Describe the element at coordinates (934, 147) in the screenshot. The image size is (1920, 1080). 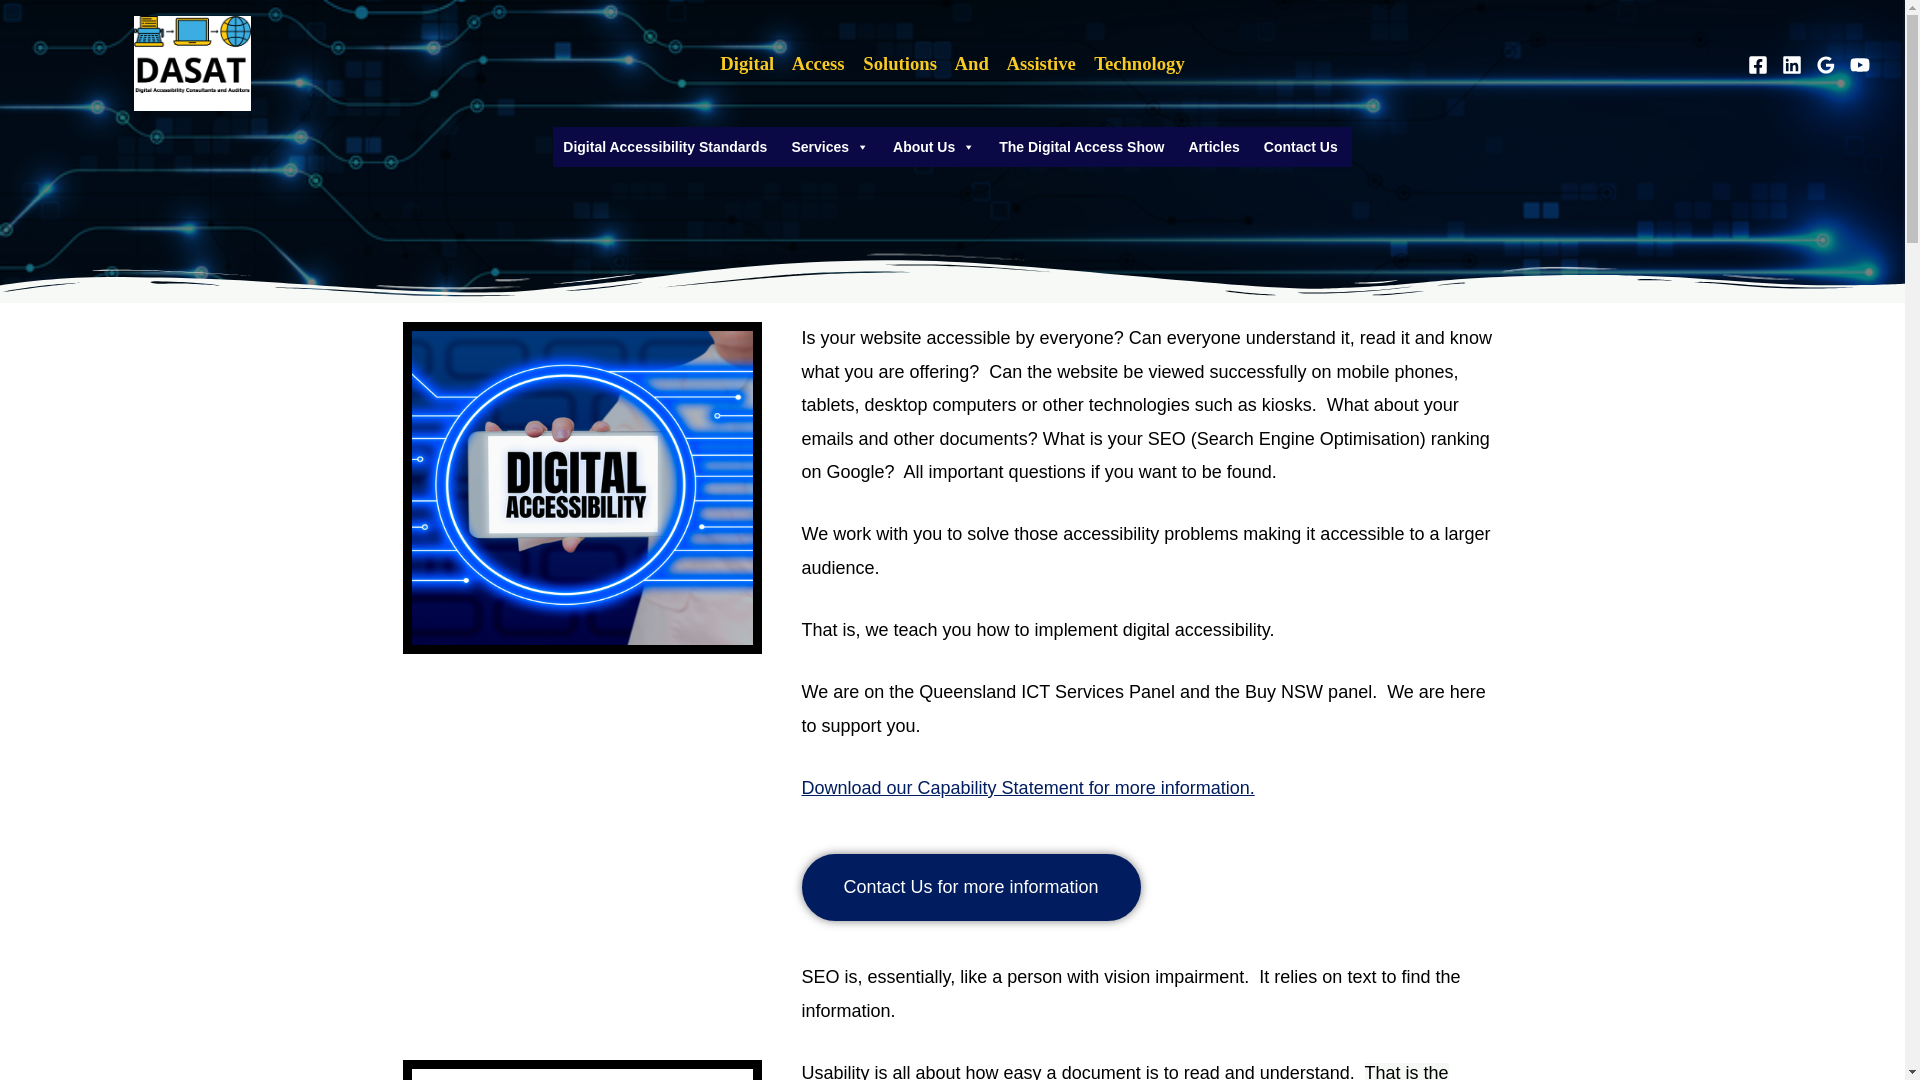
I see `About Us` at that location.